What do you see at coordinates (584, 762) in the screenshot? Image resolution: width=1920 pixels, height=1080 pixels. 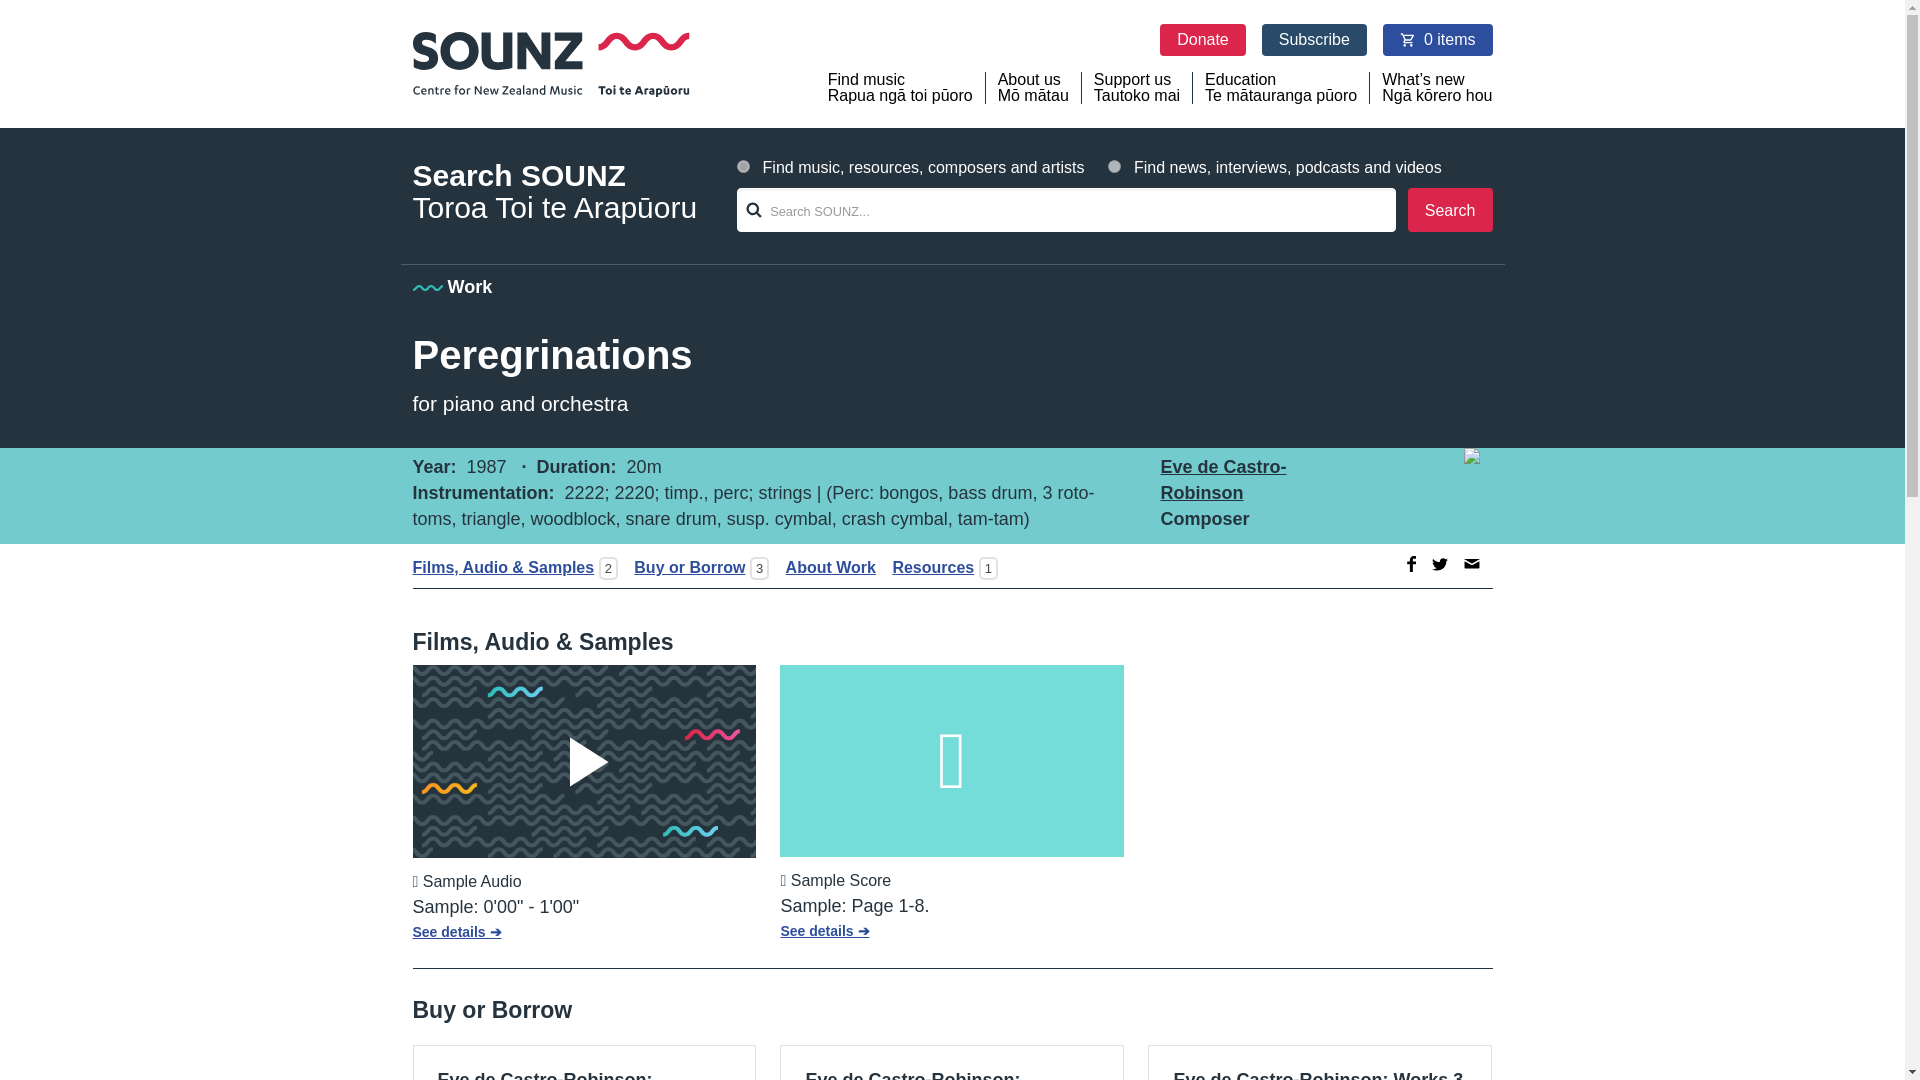 I see `Search` at bounding box center [584, 762].